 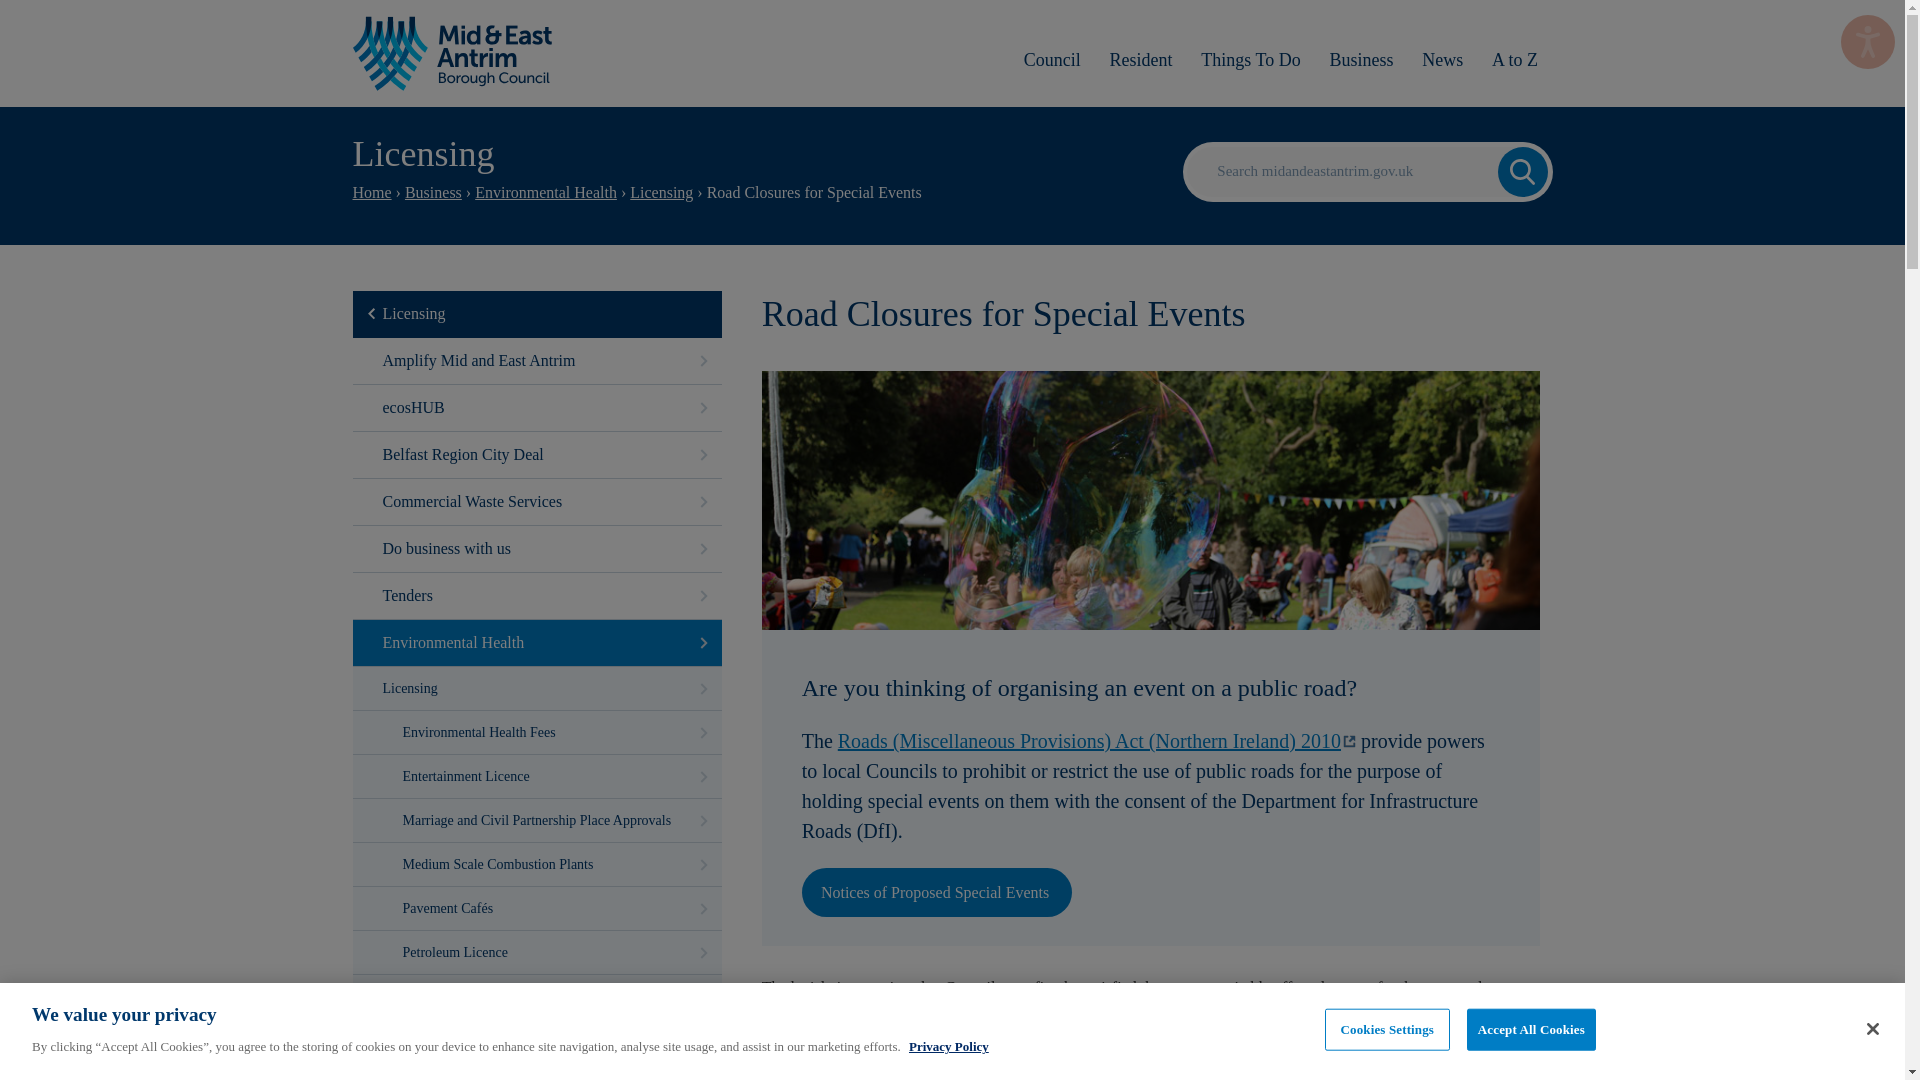 What do you see at coordinates (414, 312) in the screenshot?
I see `Licensing` at bounding box center [414, 312].